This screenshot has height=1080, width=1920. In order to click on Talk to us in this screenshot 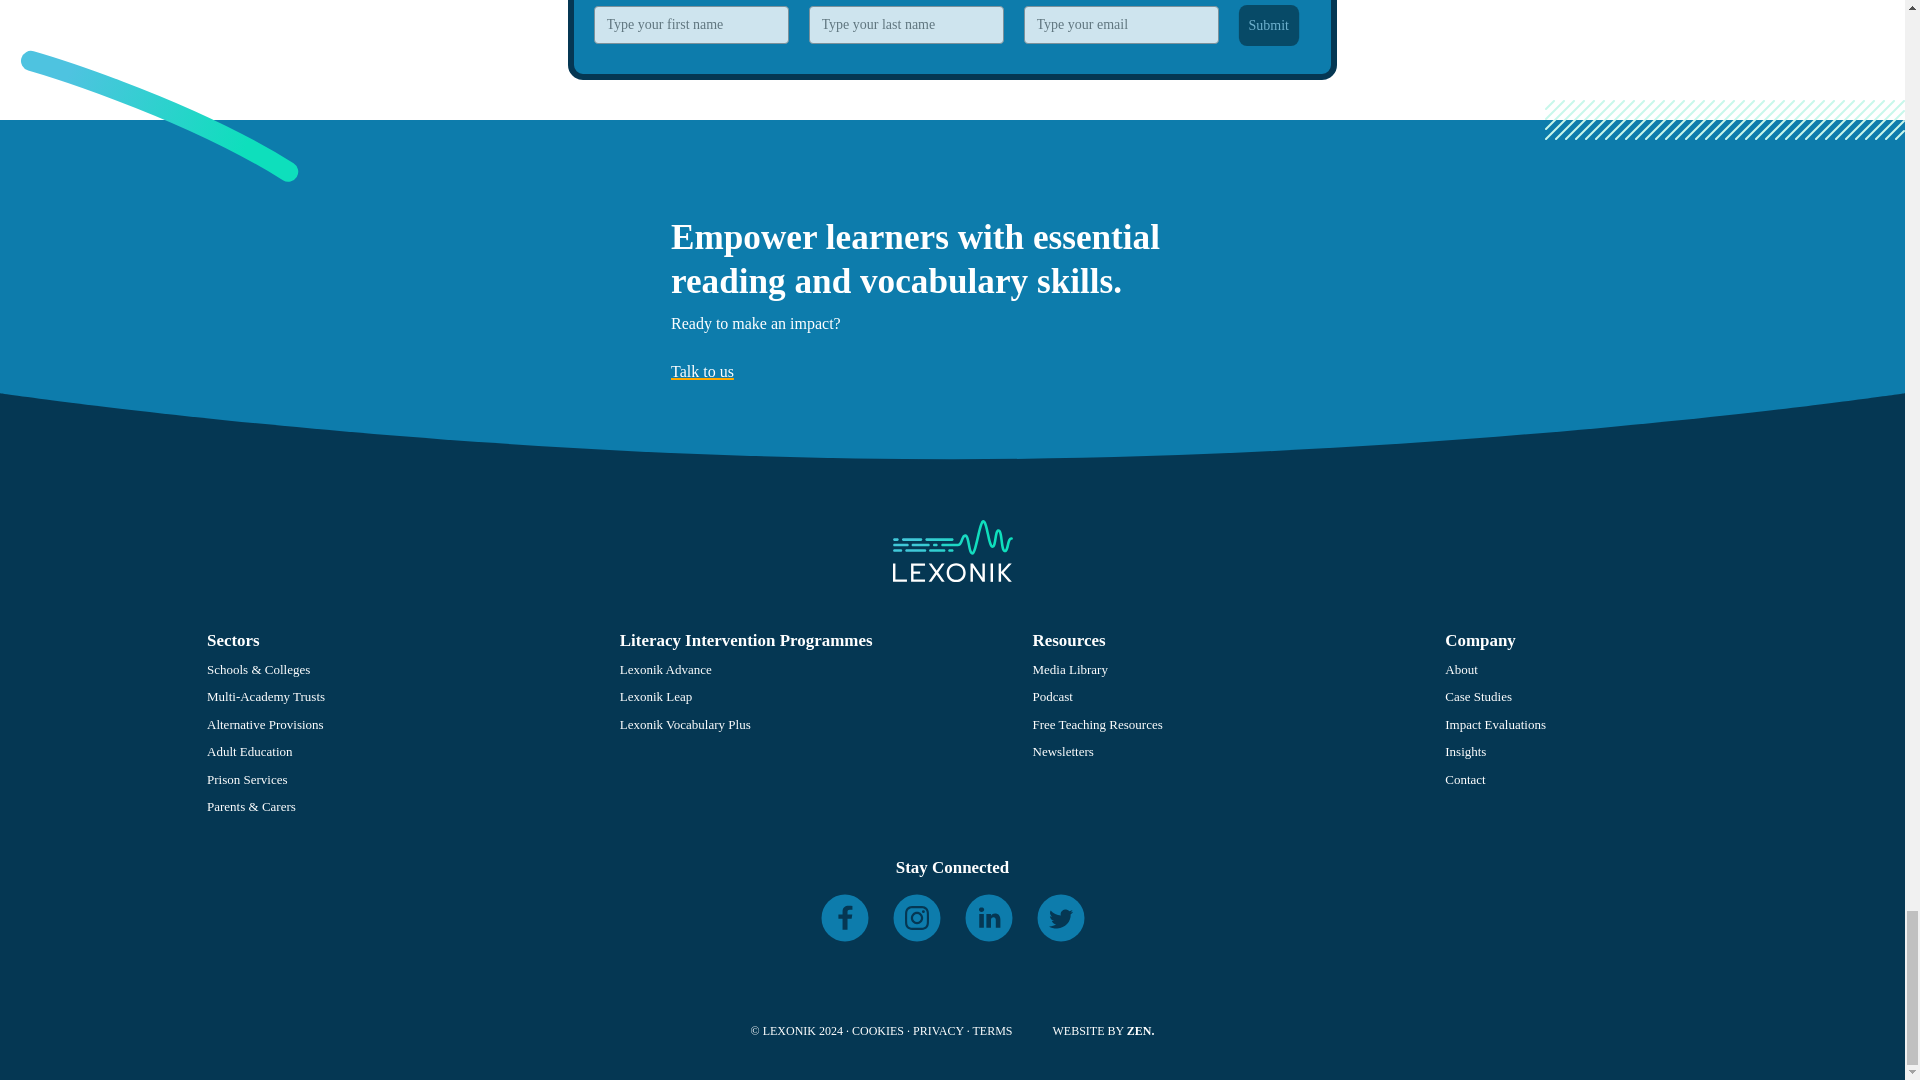, I will do `click(702, 371)`.